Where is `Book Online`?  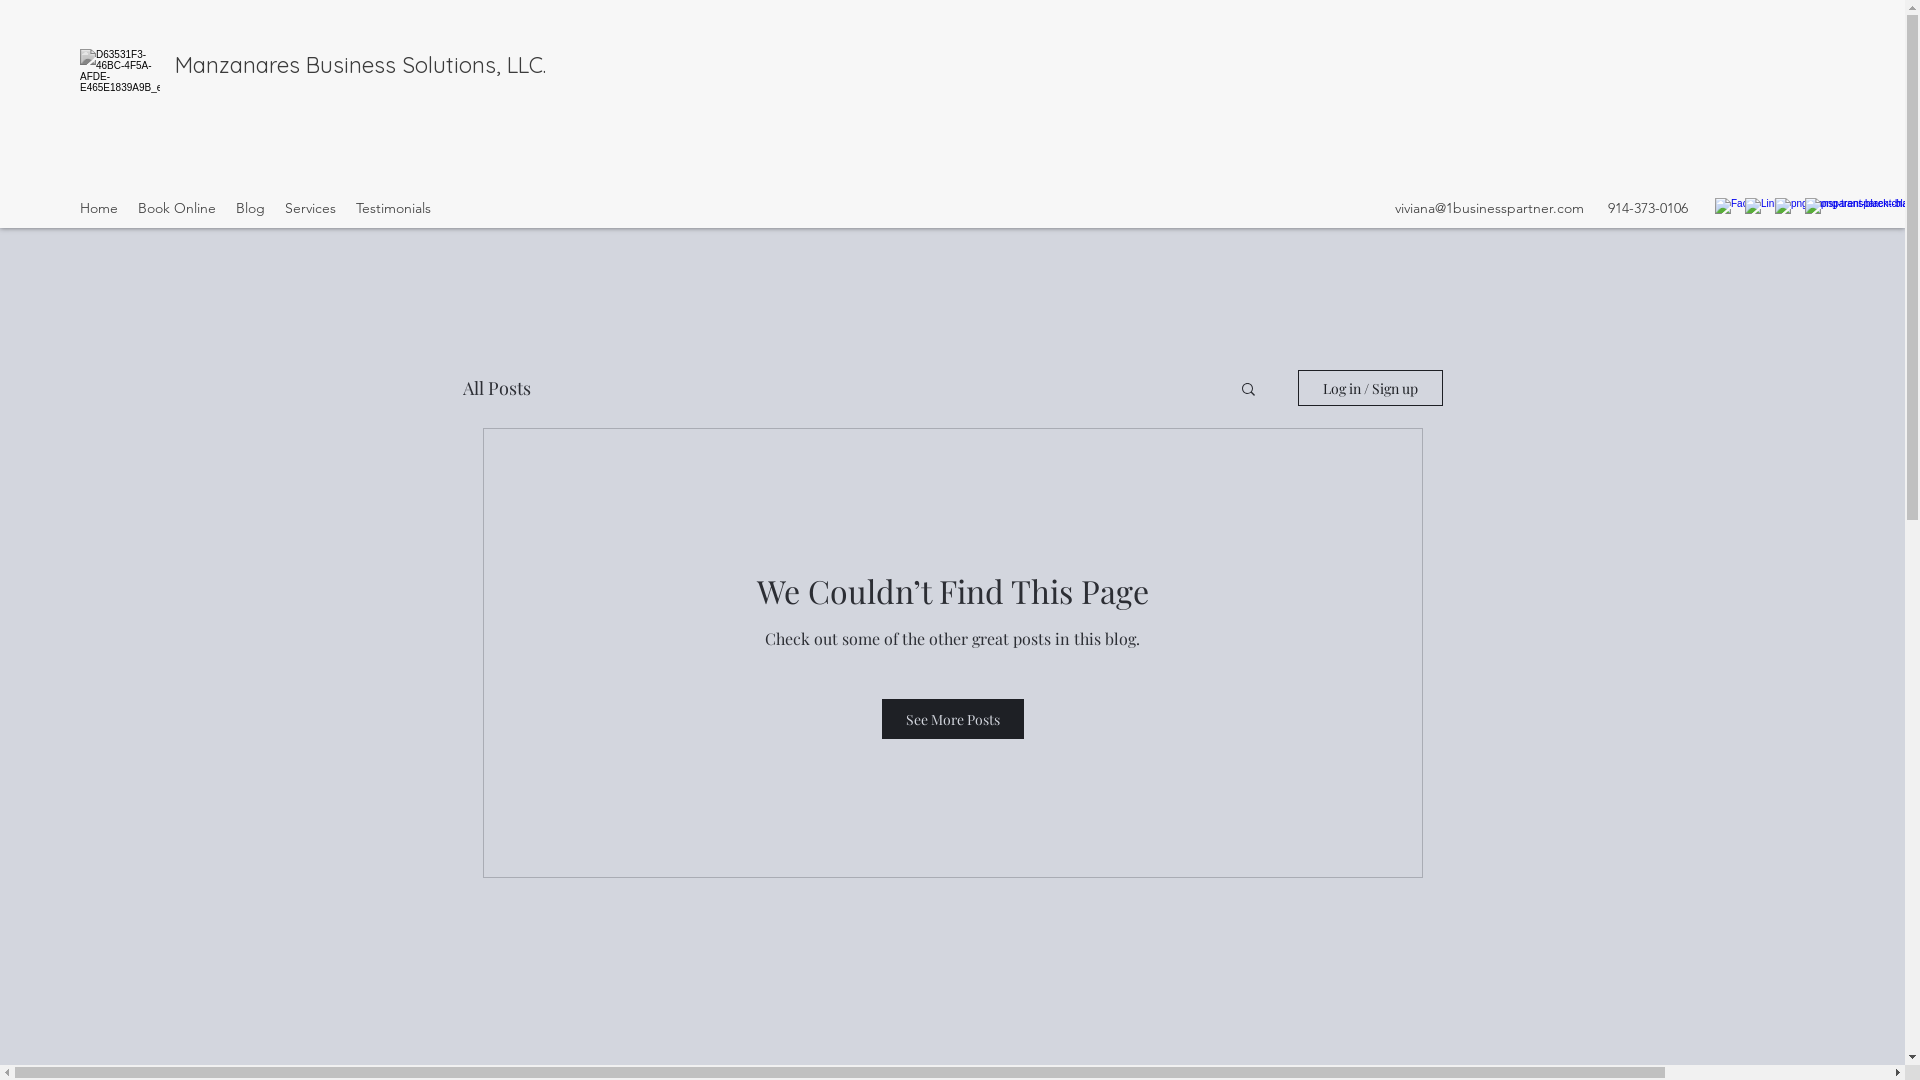 Book Online is located at coordinates (177, 208).